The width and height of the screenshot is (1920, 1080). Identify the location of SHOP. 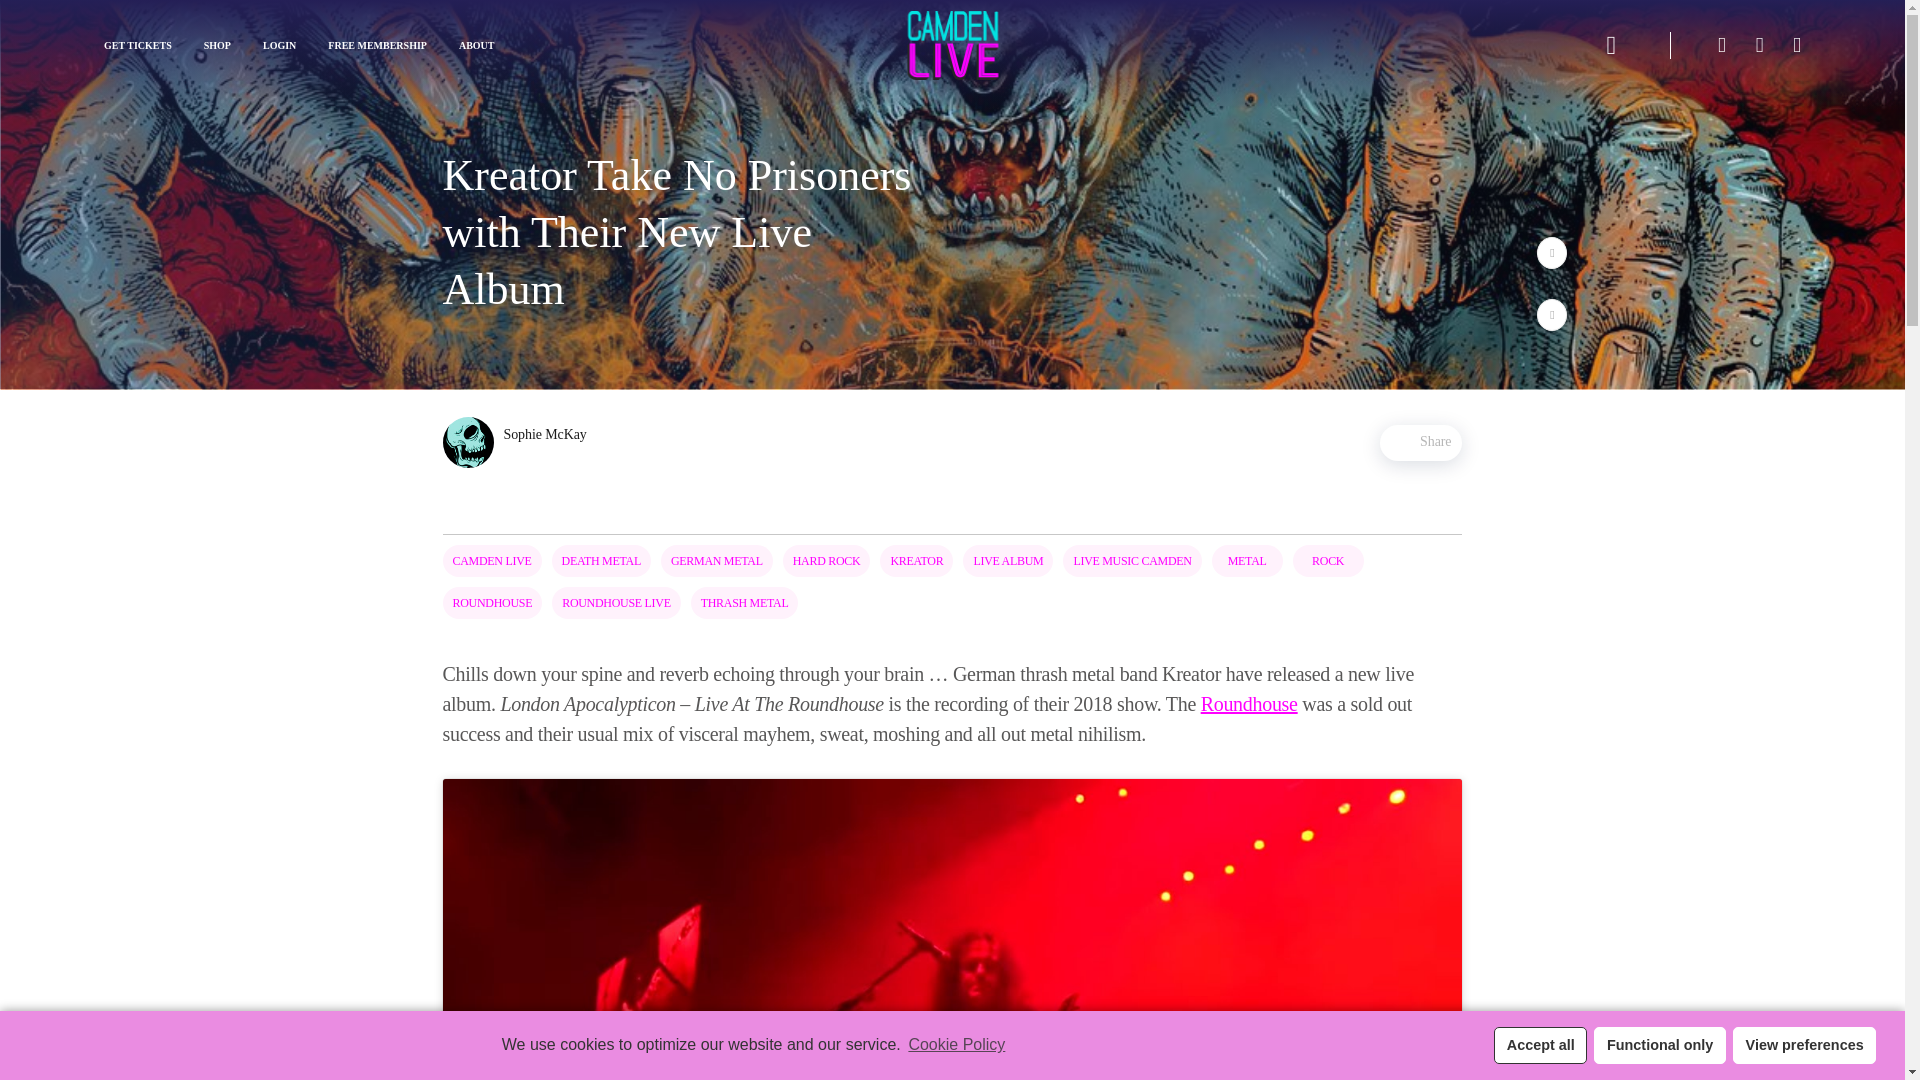
(216, 45).